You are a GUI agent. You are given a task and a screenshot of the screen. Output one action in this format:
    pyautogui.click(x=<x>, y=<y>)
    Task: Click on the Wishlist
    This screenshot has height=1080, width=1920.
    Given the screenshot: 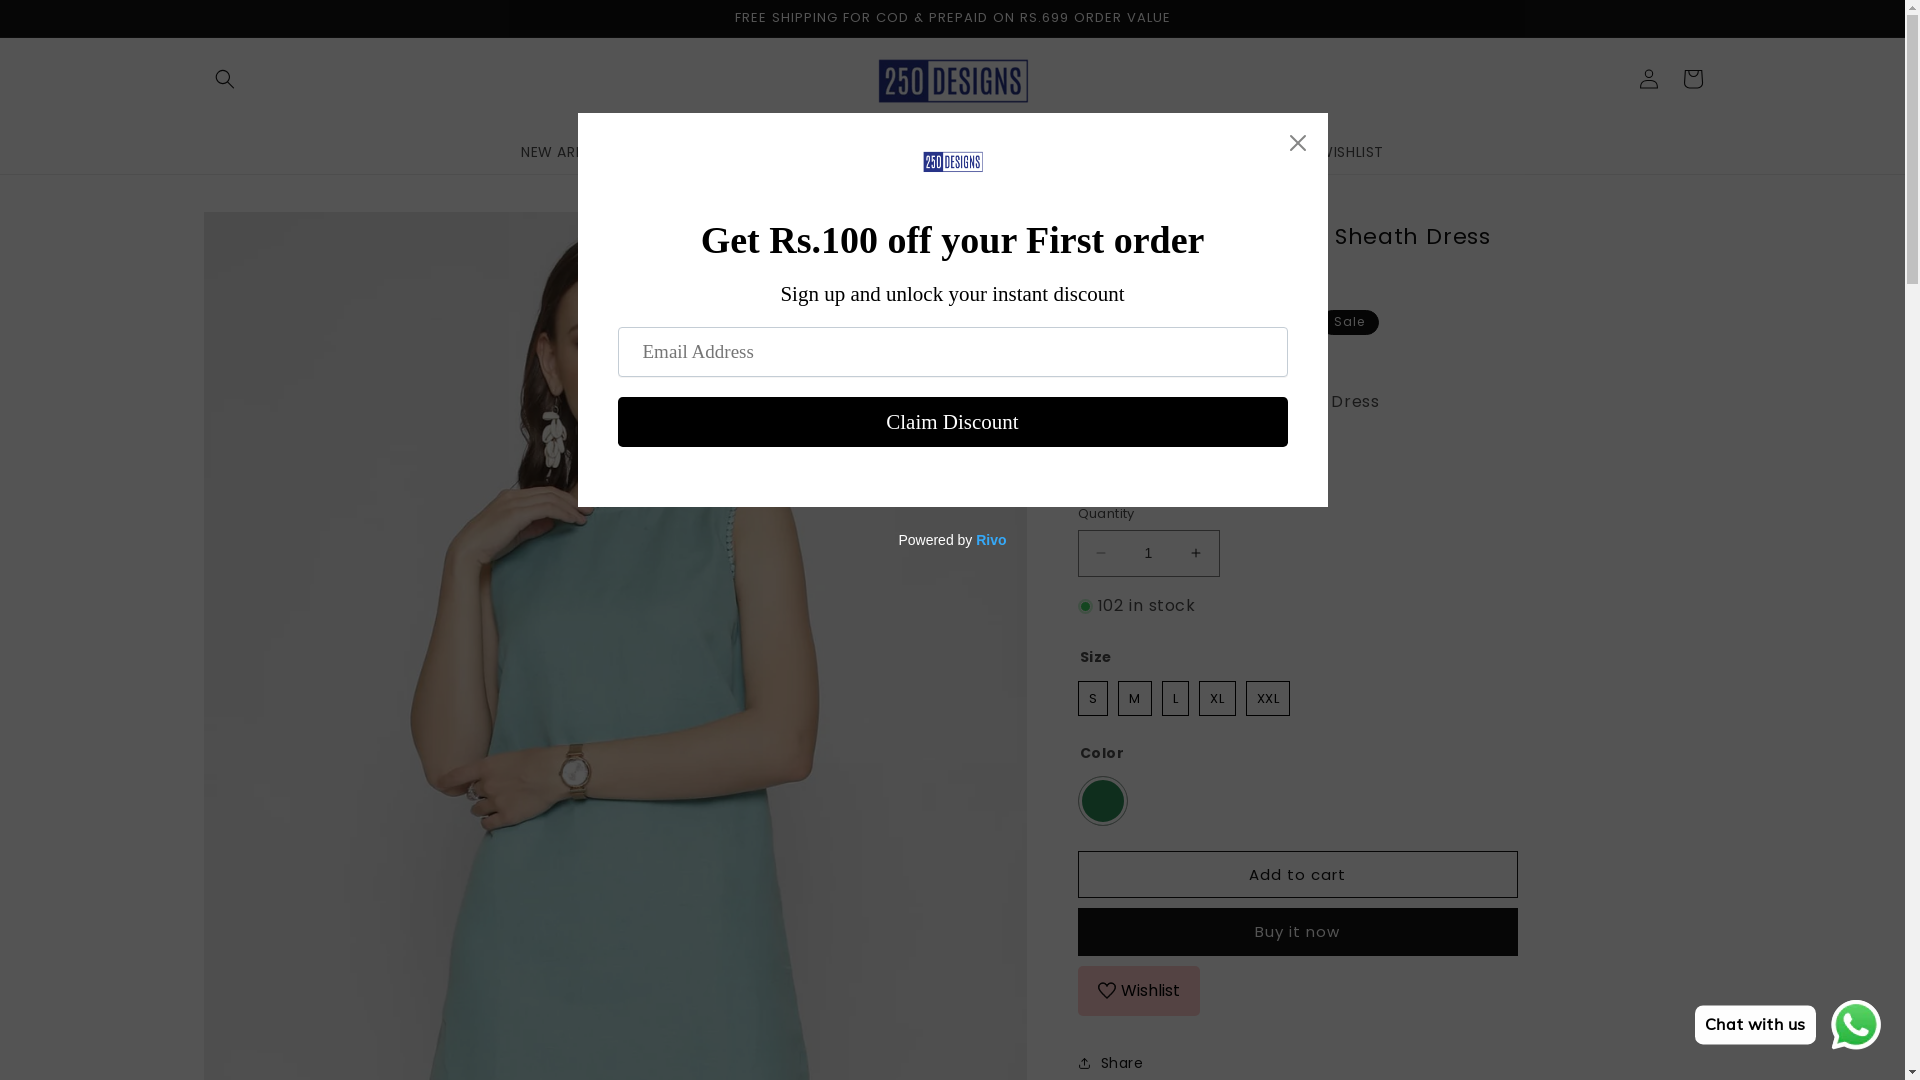 What is the action you would take?
    pyautogui.click(x=1139, y=991)
    